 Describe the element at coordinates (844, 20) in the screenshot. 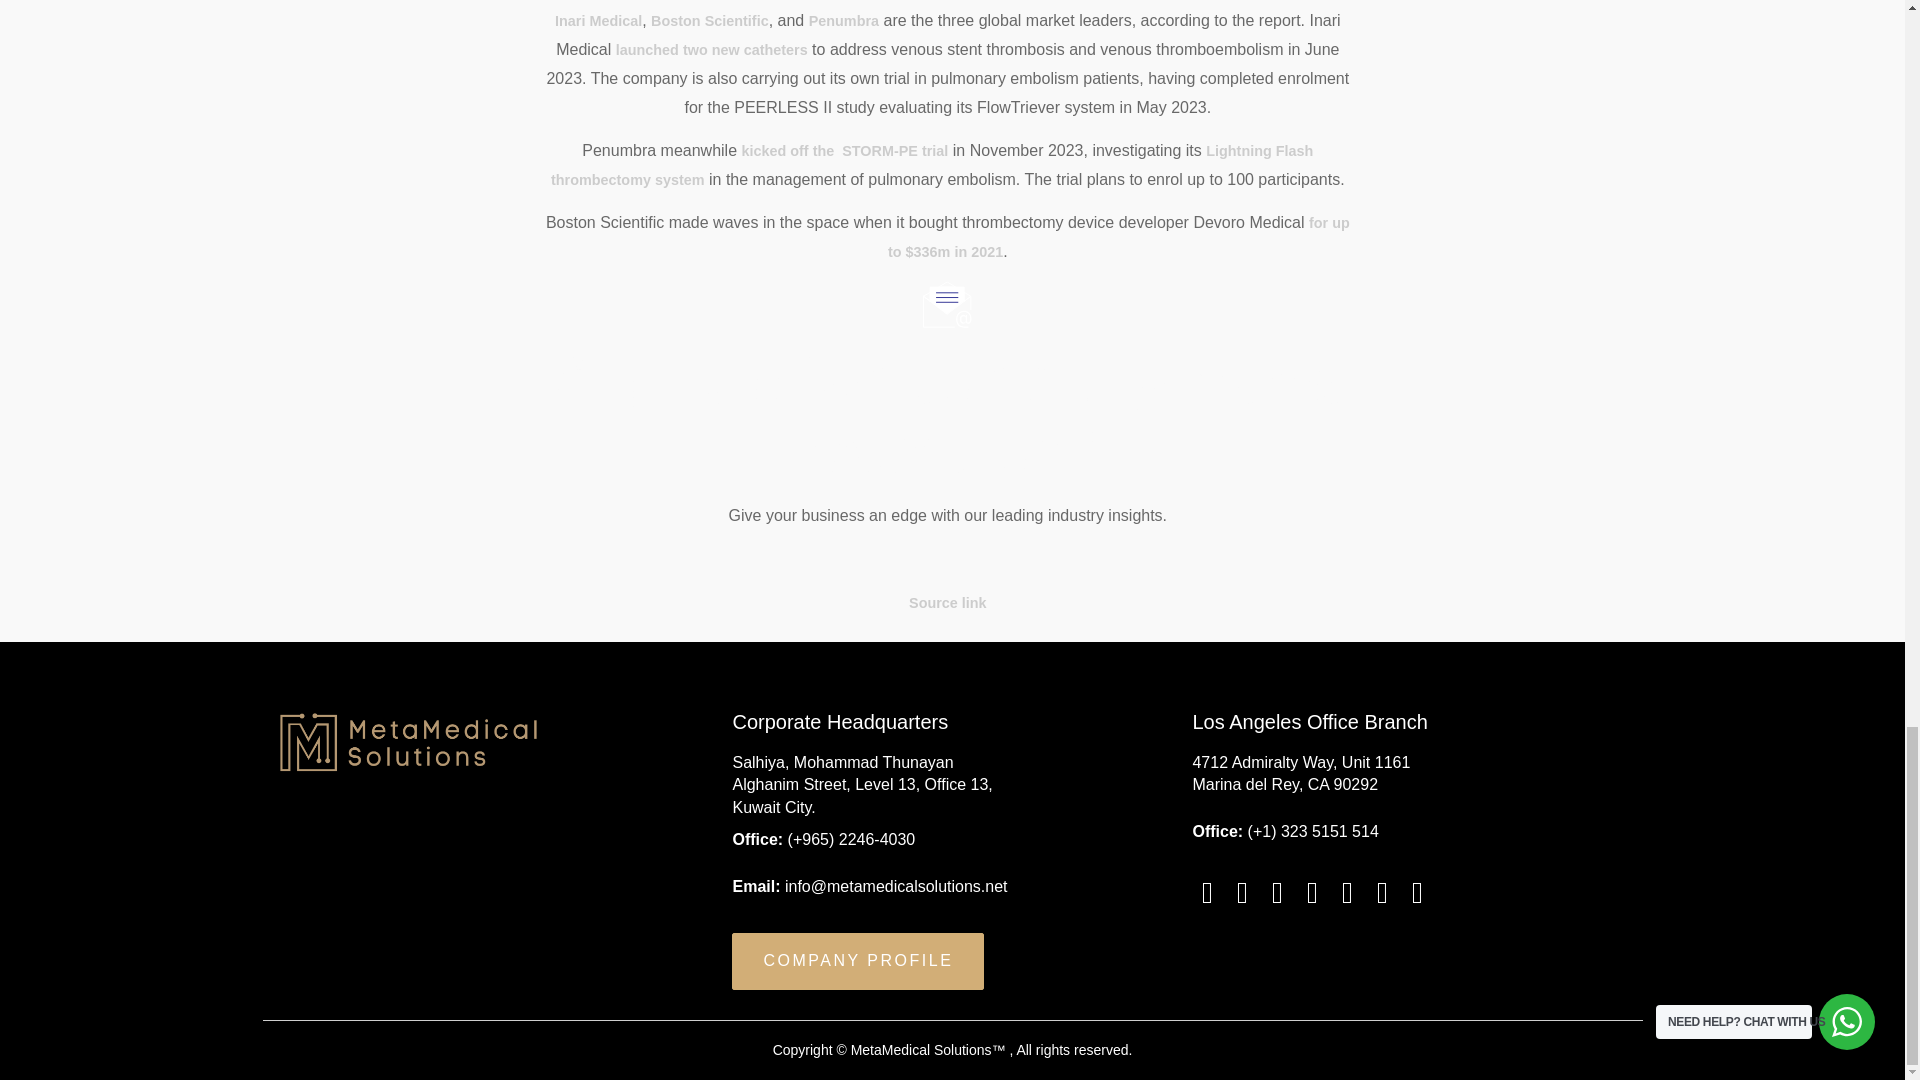

I see `Penumbra` at that location.